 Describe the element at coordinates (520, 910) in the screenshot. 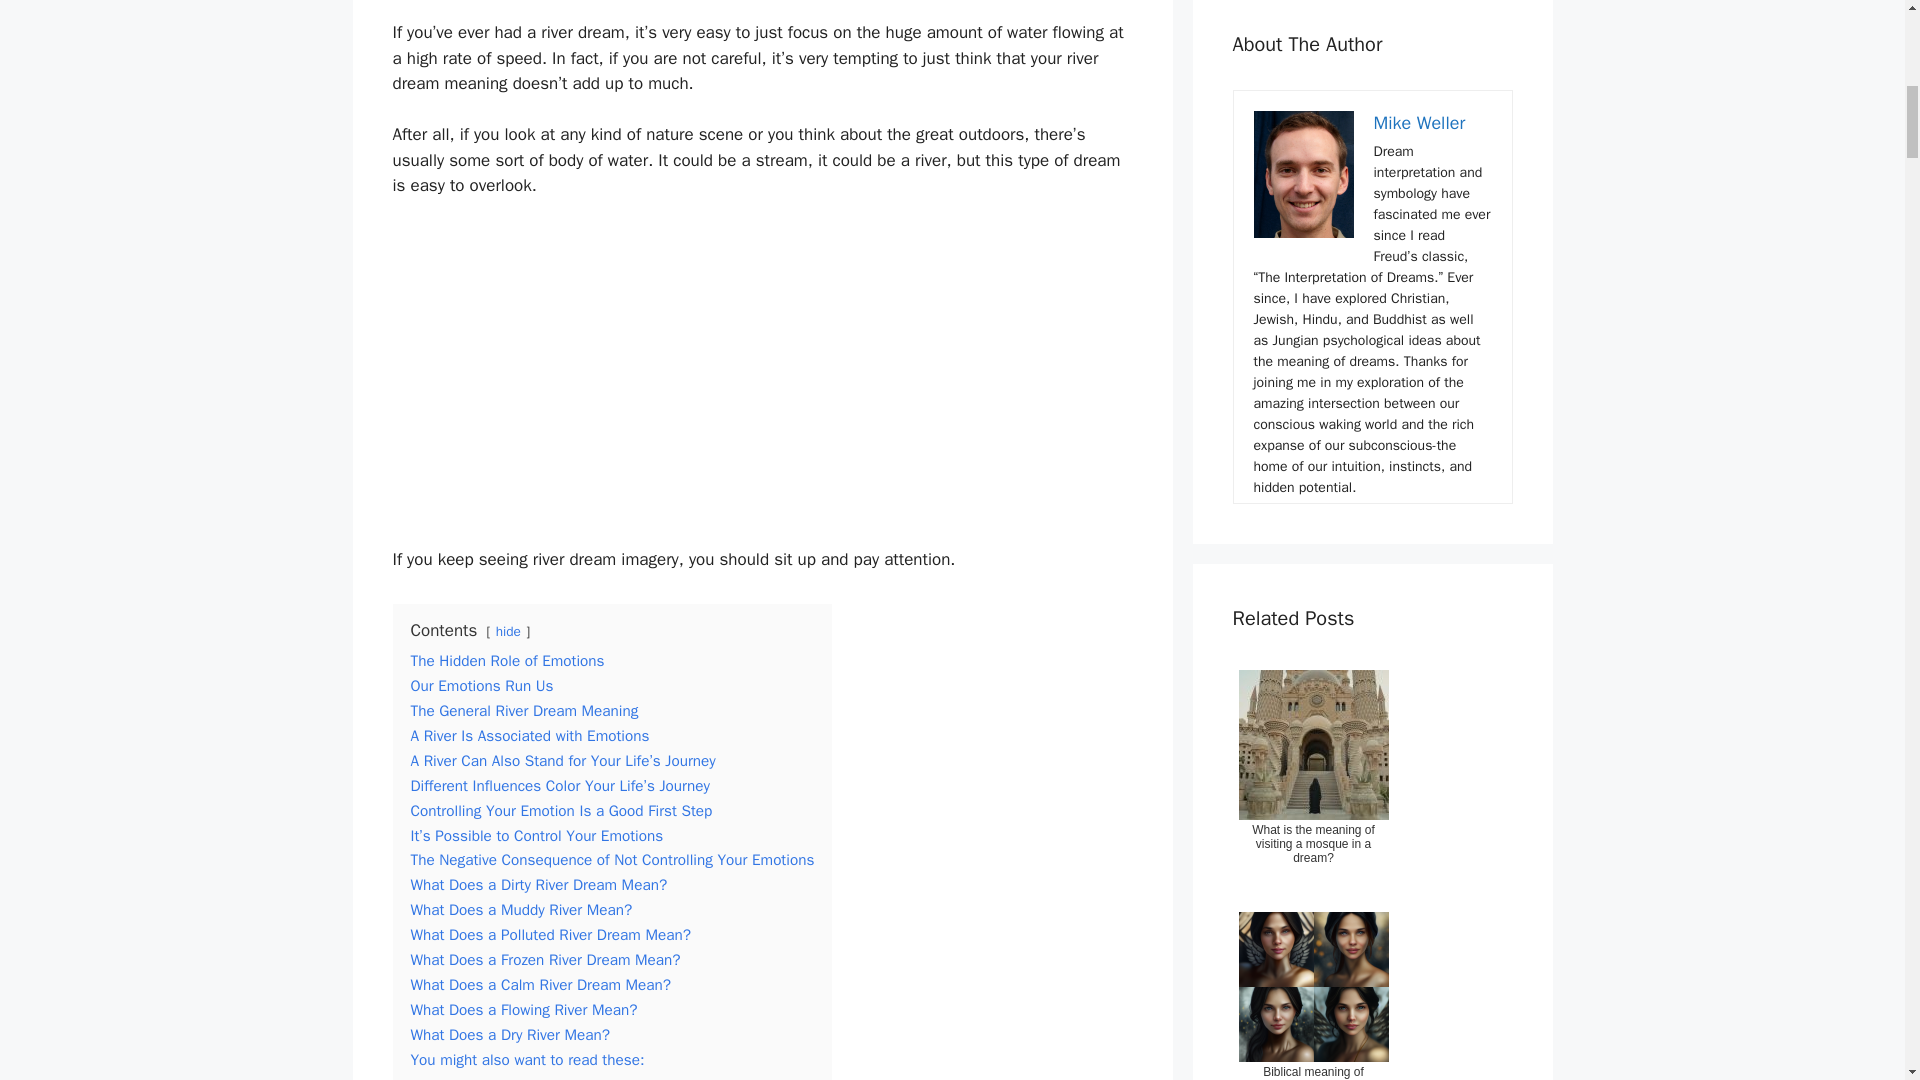

I see `What Does a Muddy River Mean?` at that location.